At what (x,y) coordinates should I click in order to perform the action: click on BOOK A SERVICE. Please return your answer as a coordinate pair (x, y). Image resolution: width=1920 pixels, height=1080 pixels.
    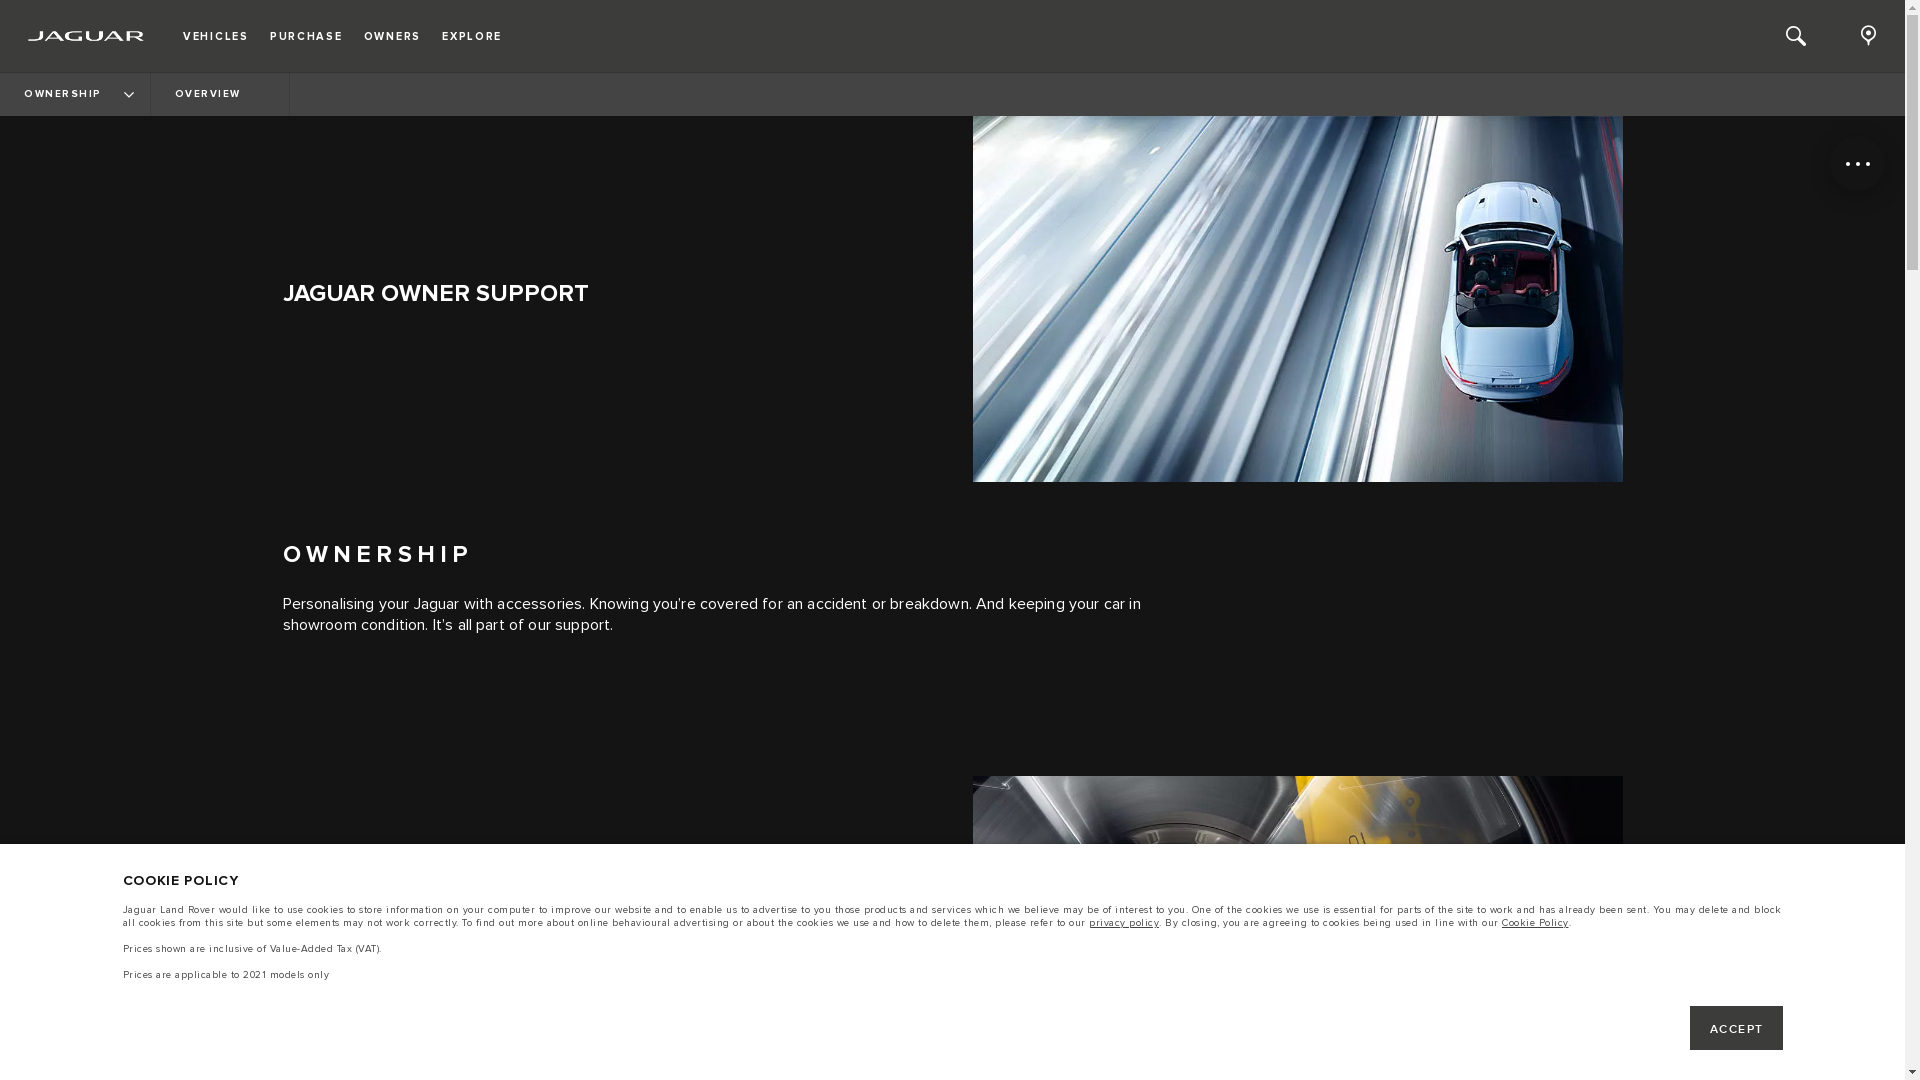
    Looking at the image, I should click on (374, 1007).